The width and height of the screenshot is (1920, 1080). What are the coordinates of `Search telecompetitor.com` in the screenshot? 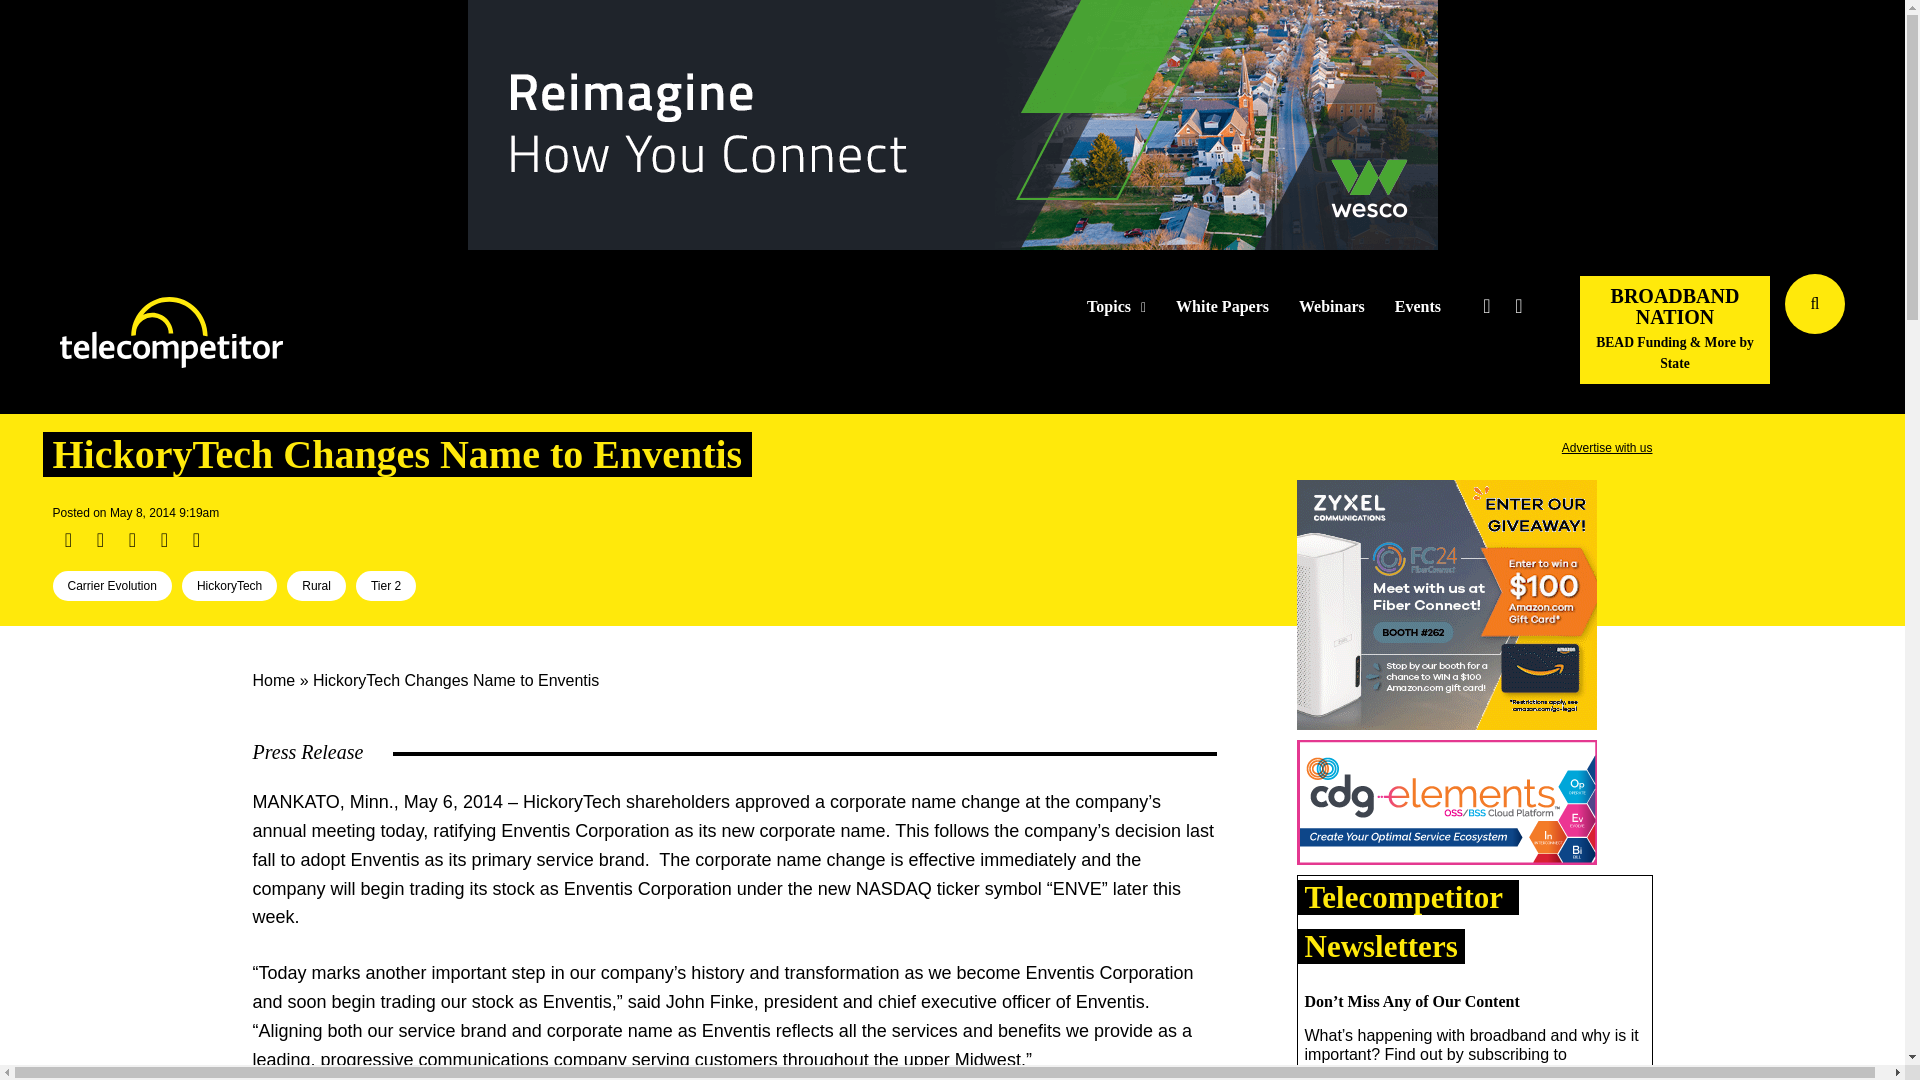 It's located at (1815, 304).